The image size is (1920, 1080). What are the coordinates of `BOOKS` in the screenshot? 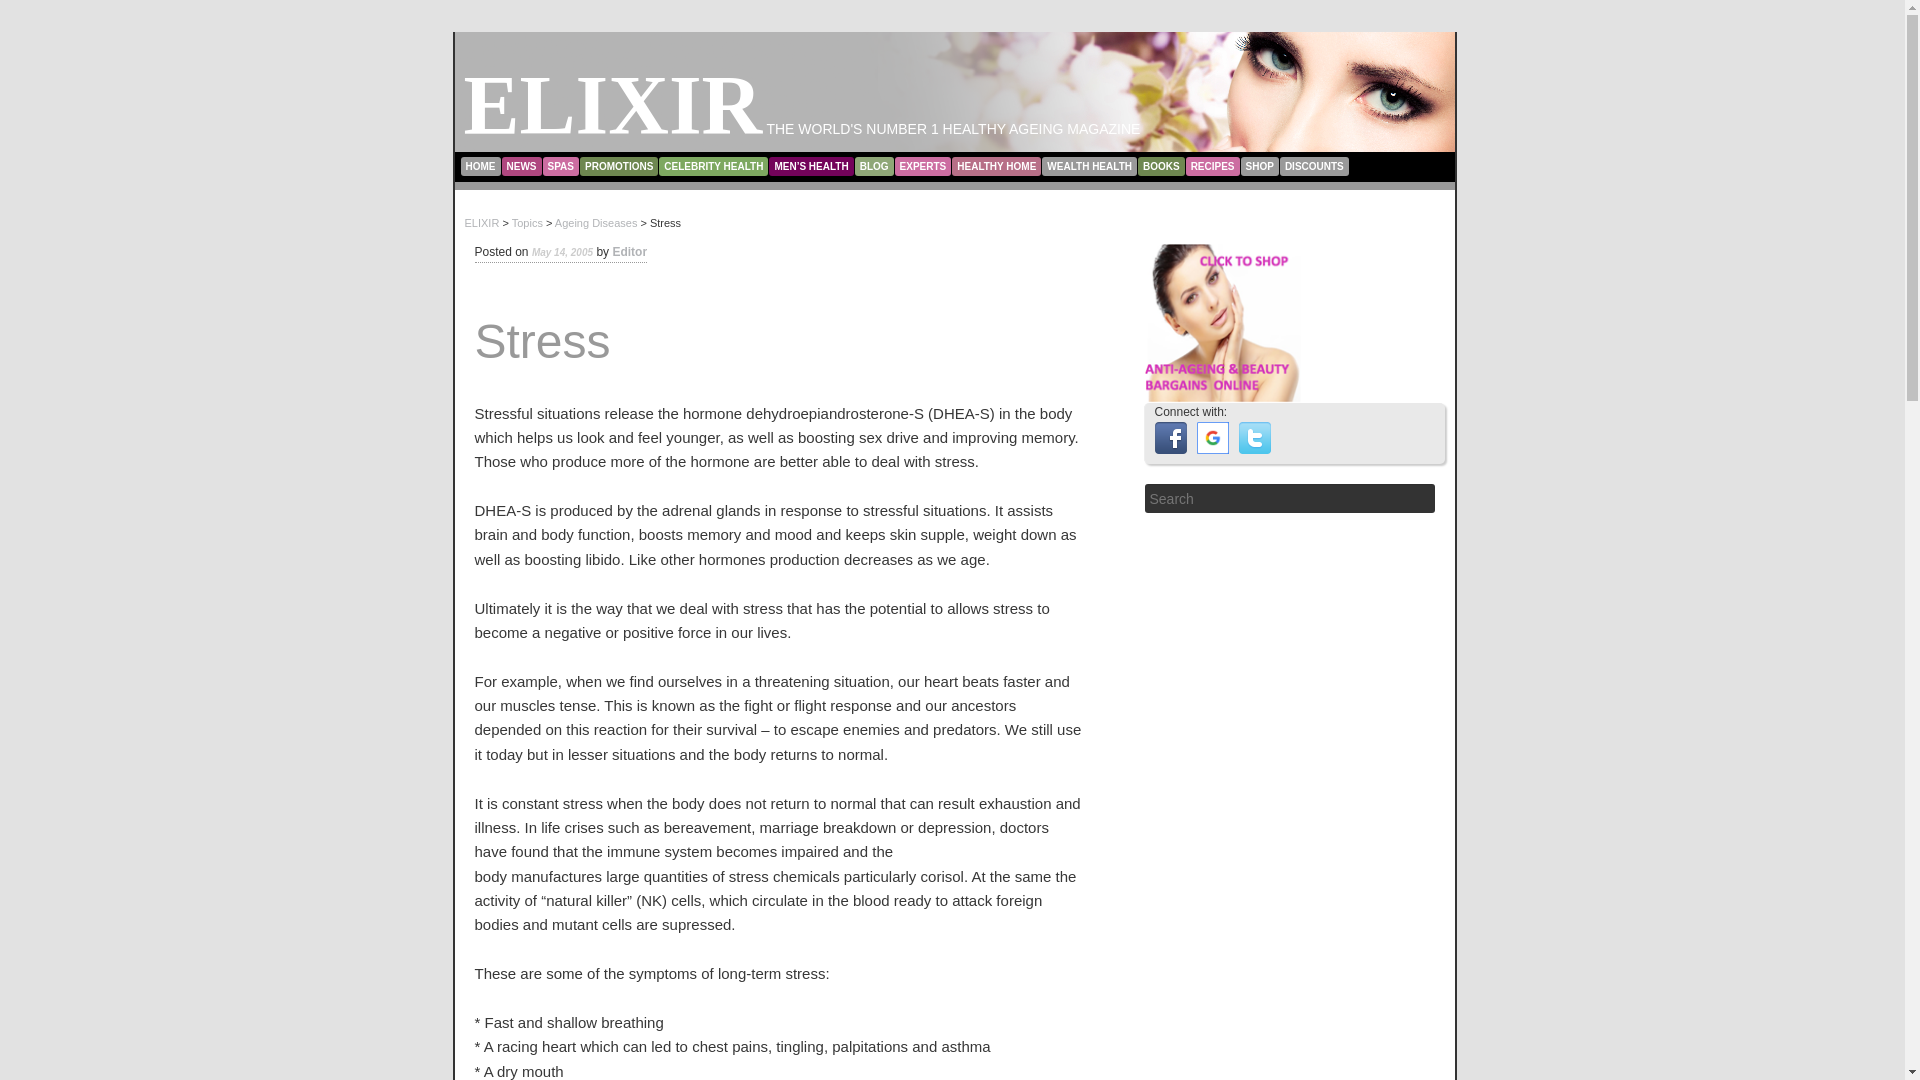 It's located at (1161, 165).